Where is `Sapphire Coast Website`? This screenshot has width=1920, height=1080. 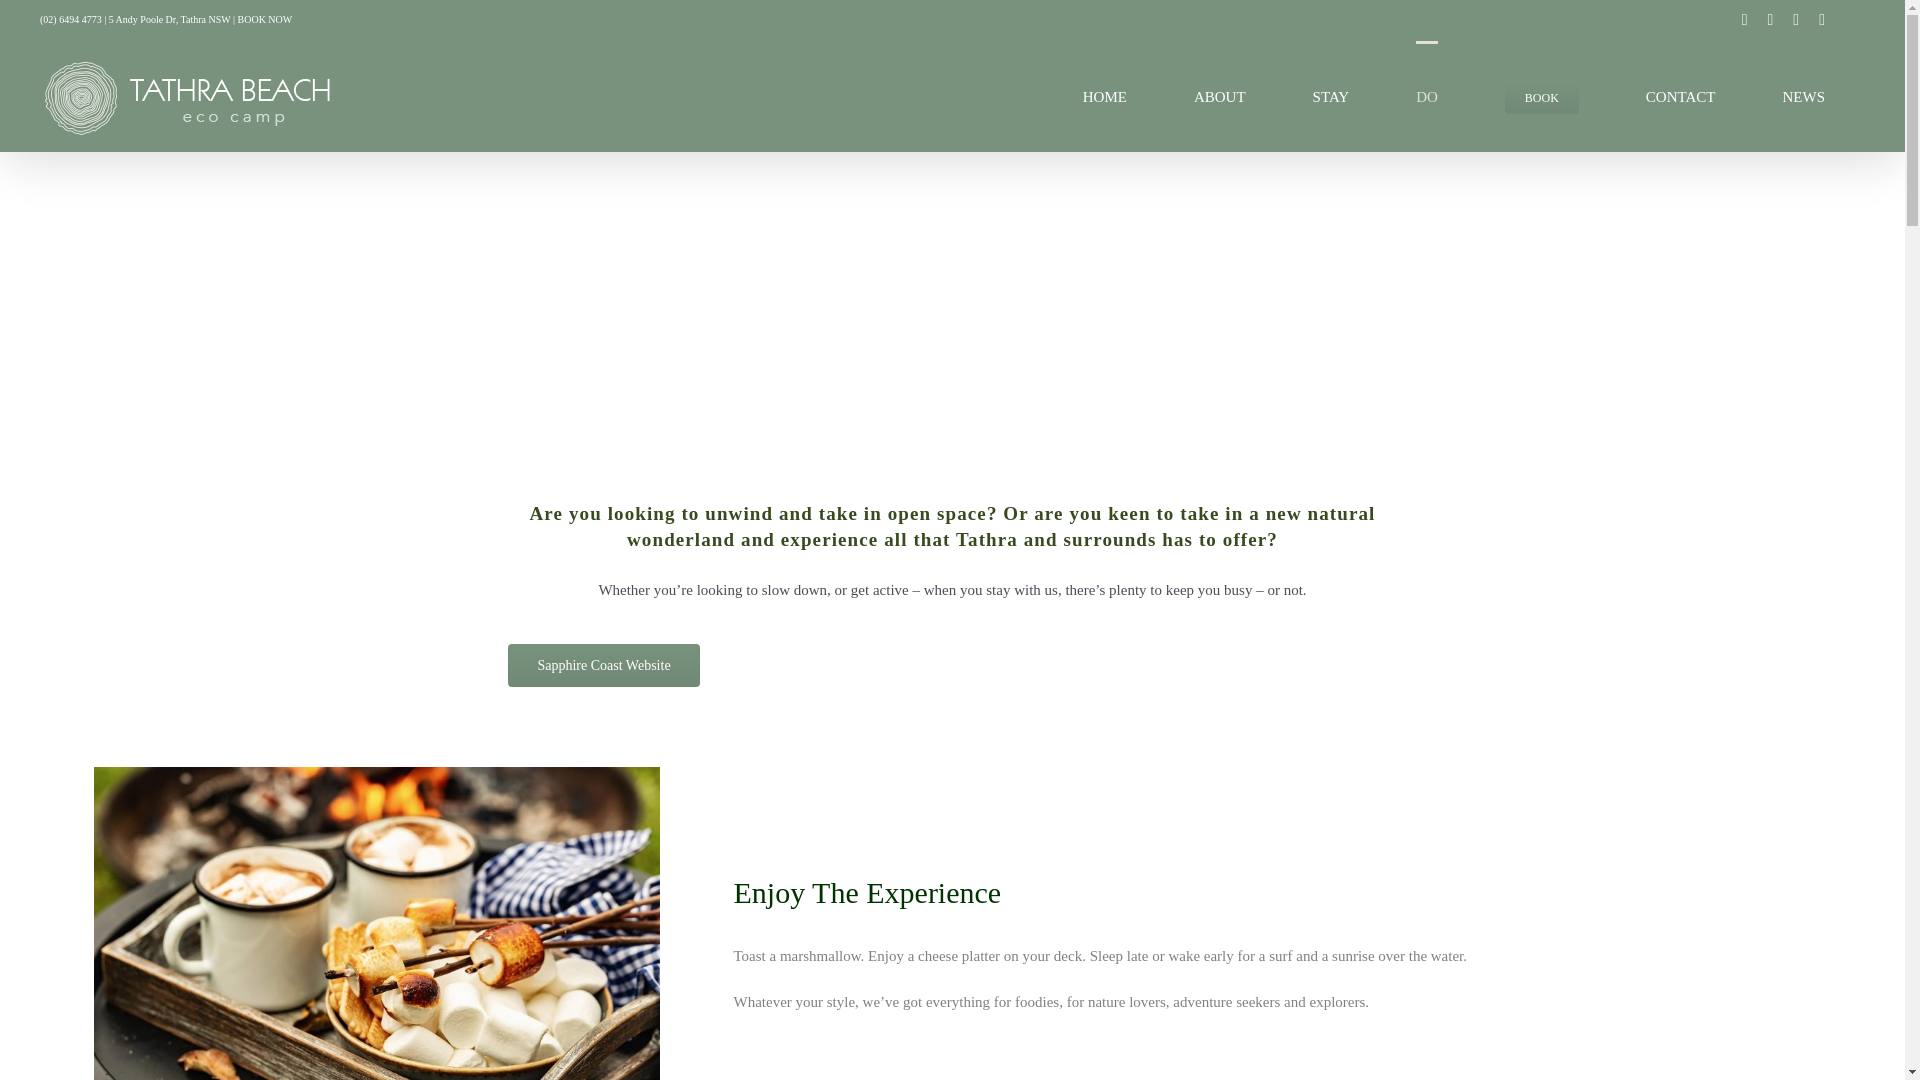
Sapphire Coast Website is located at coordinates (603, 664).